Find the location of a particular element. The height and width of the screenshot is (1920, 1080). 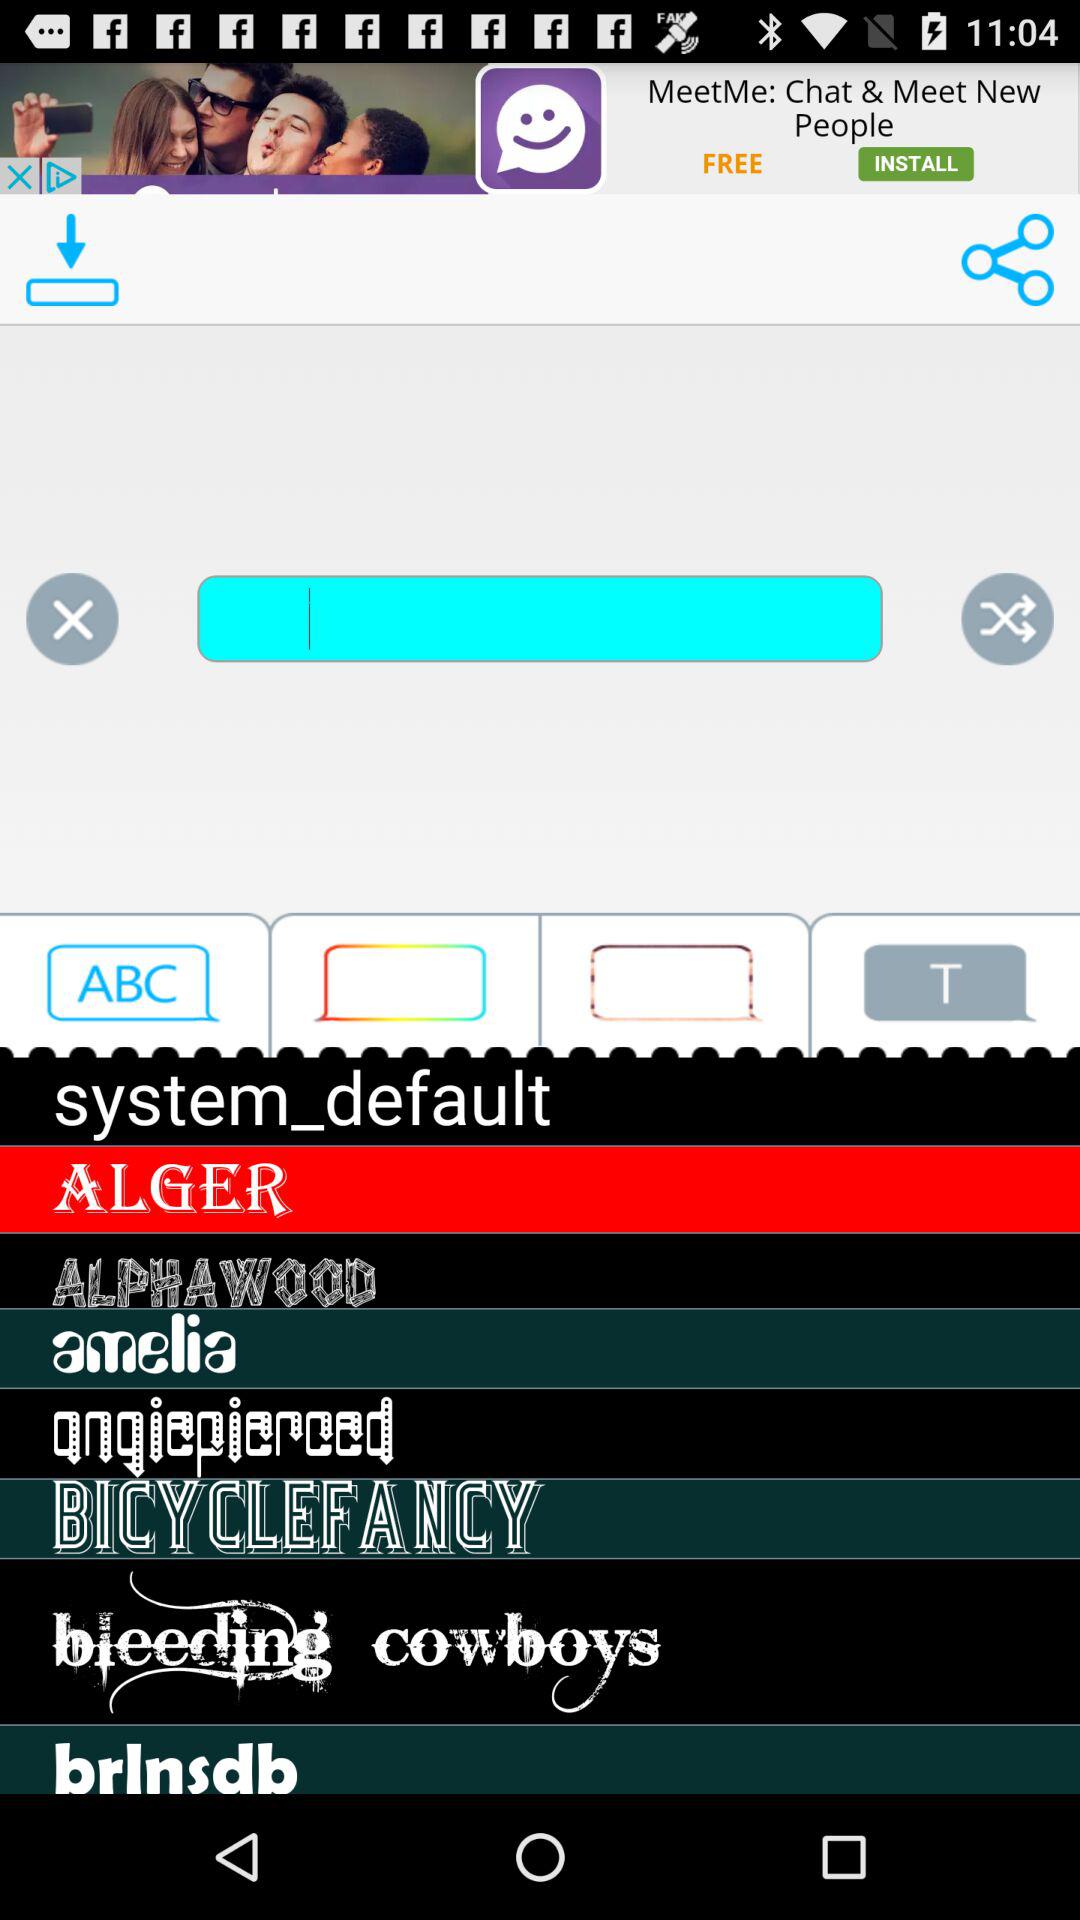

click letter button is located at coordinates (135, 984).